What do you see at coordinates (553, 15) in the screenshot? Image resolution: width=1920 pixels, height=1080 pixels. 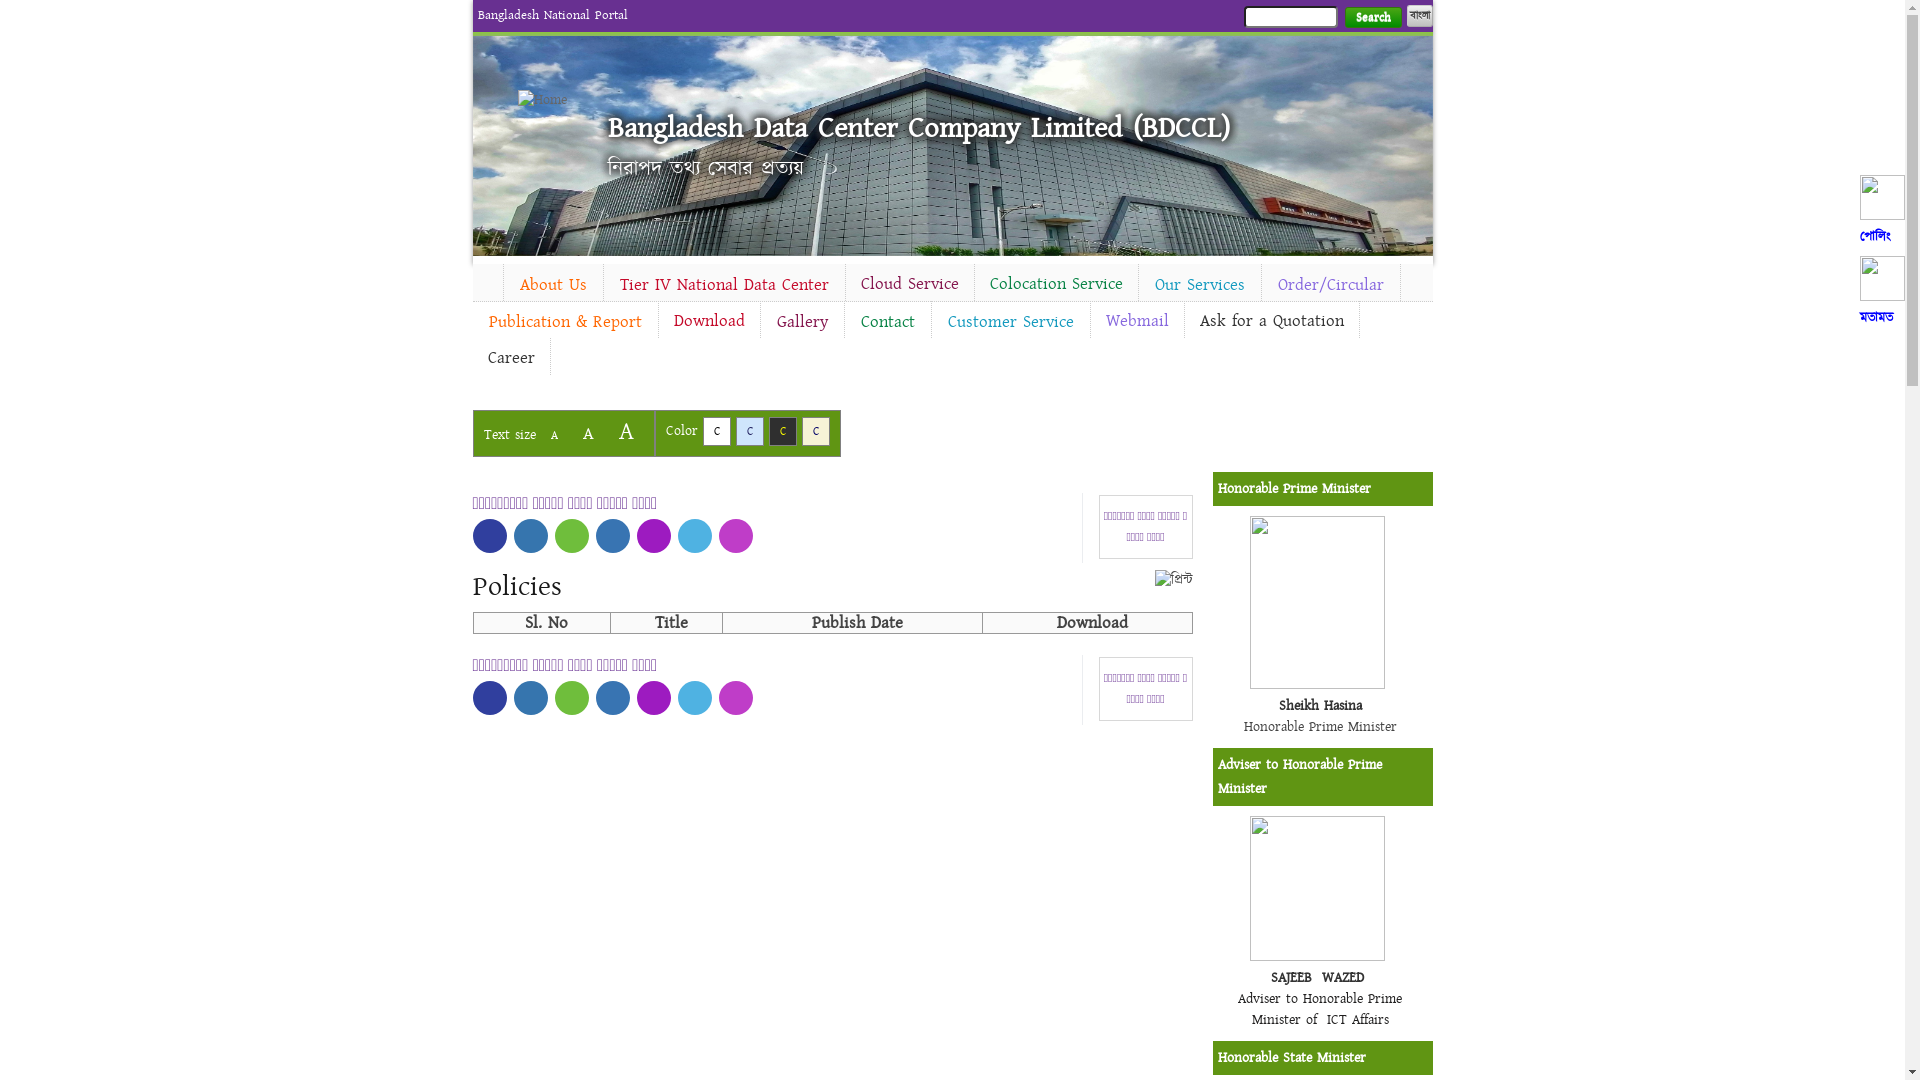 I see `Bangladesh National Portal` at bounding box center [553, 15].